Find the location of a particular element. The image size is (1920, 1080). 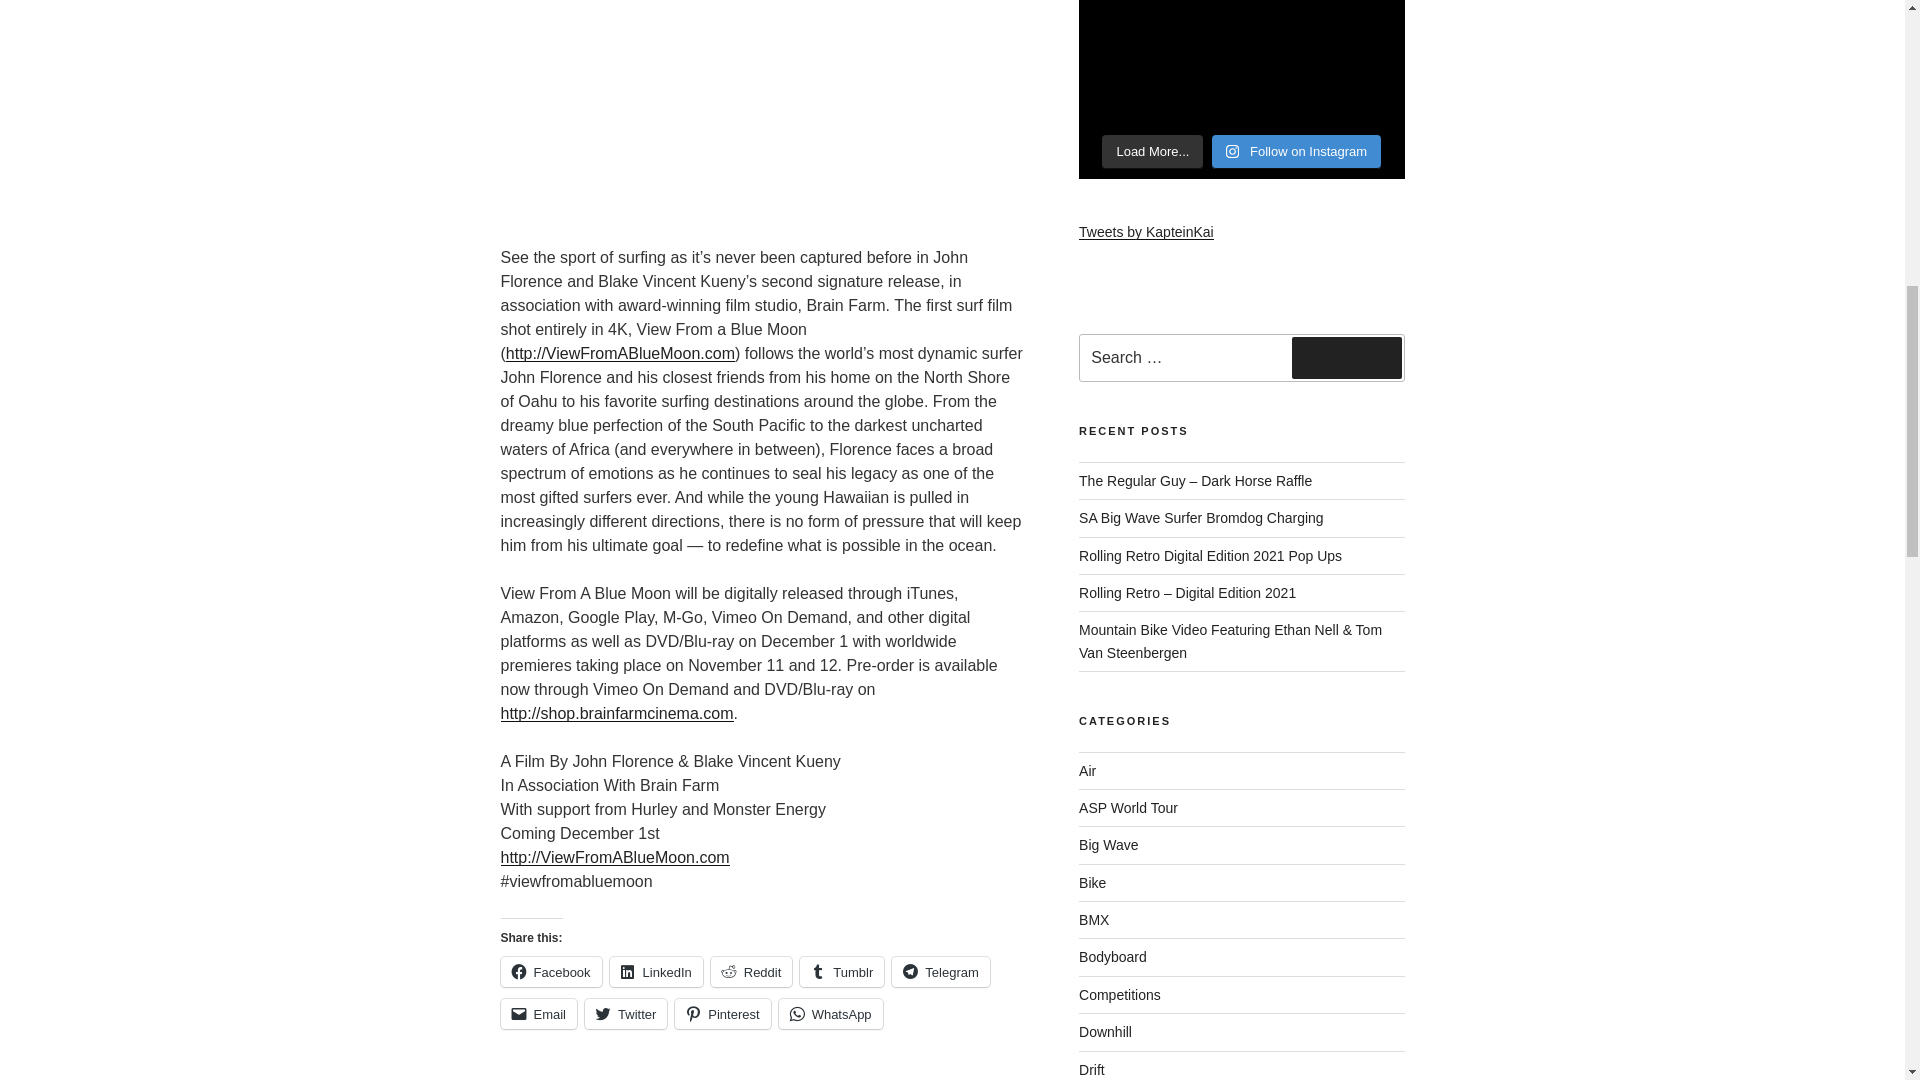

Click to share on Reddit is located at coordinates (751, 972).